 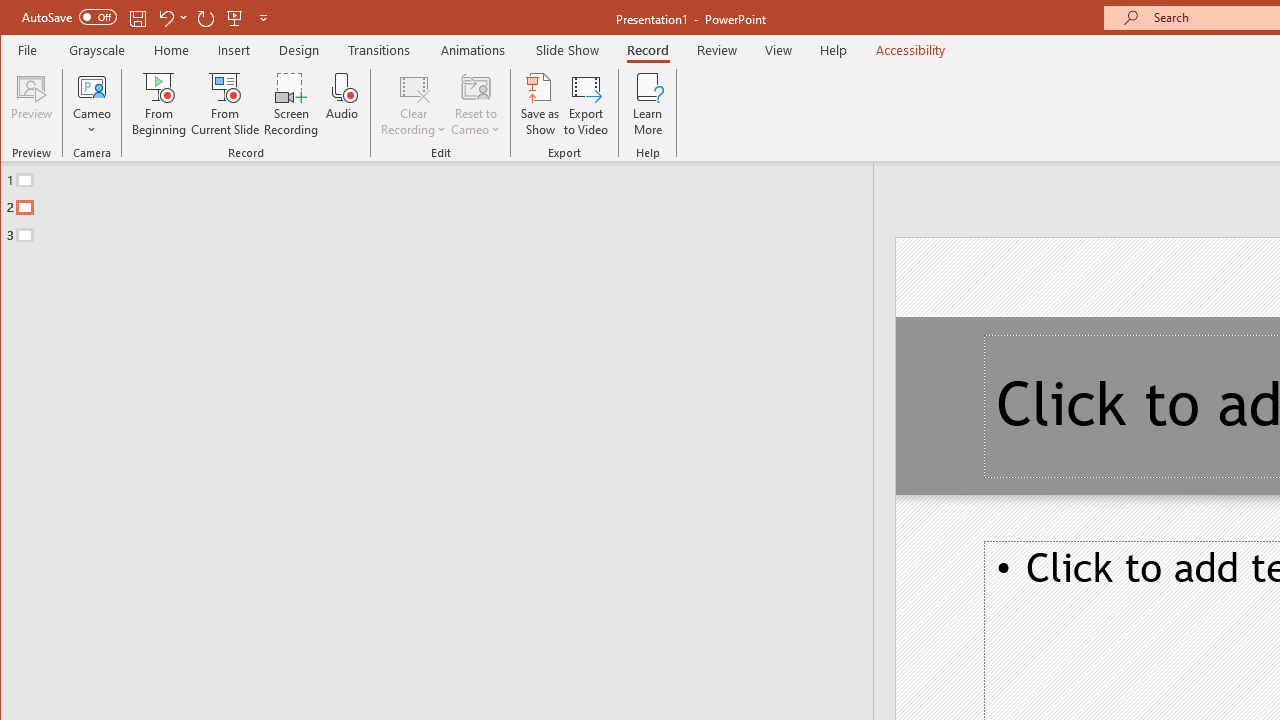 I want to click on Clear Recording, so click(x=414, y=104).